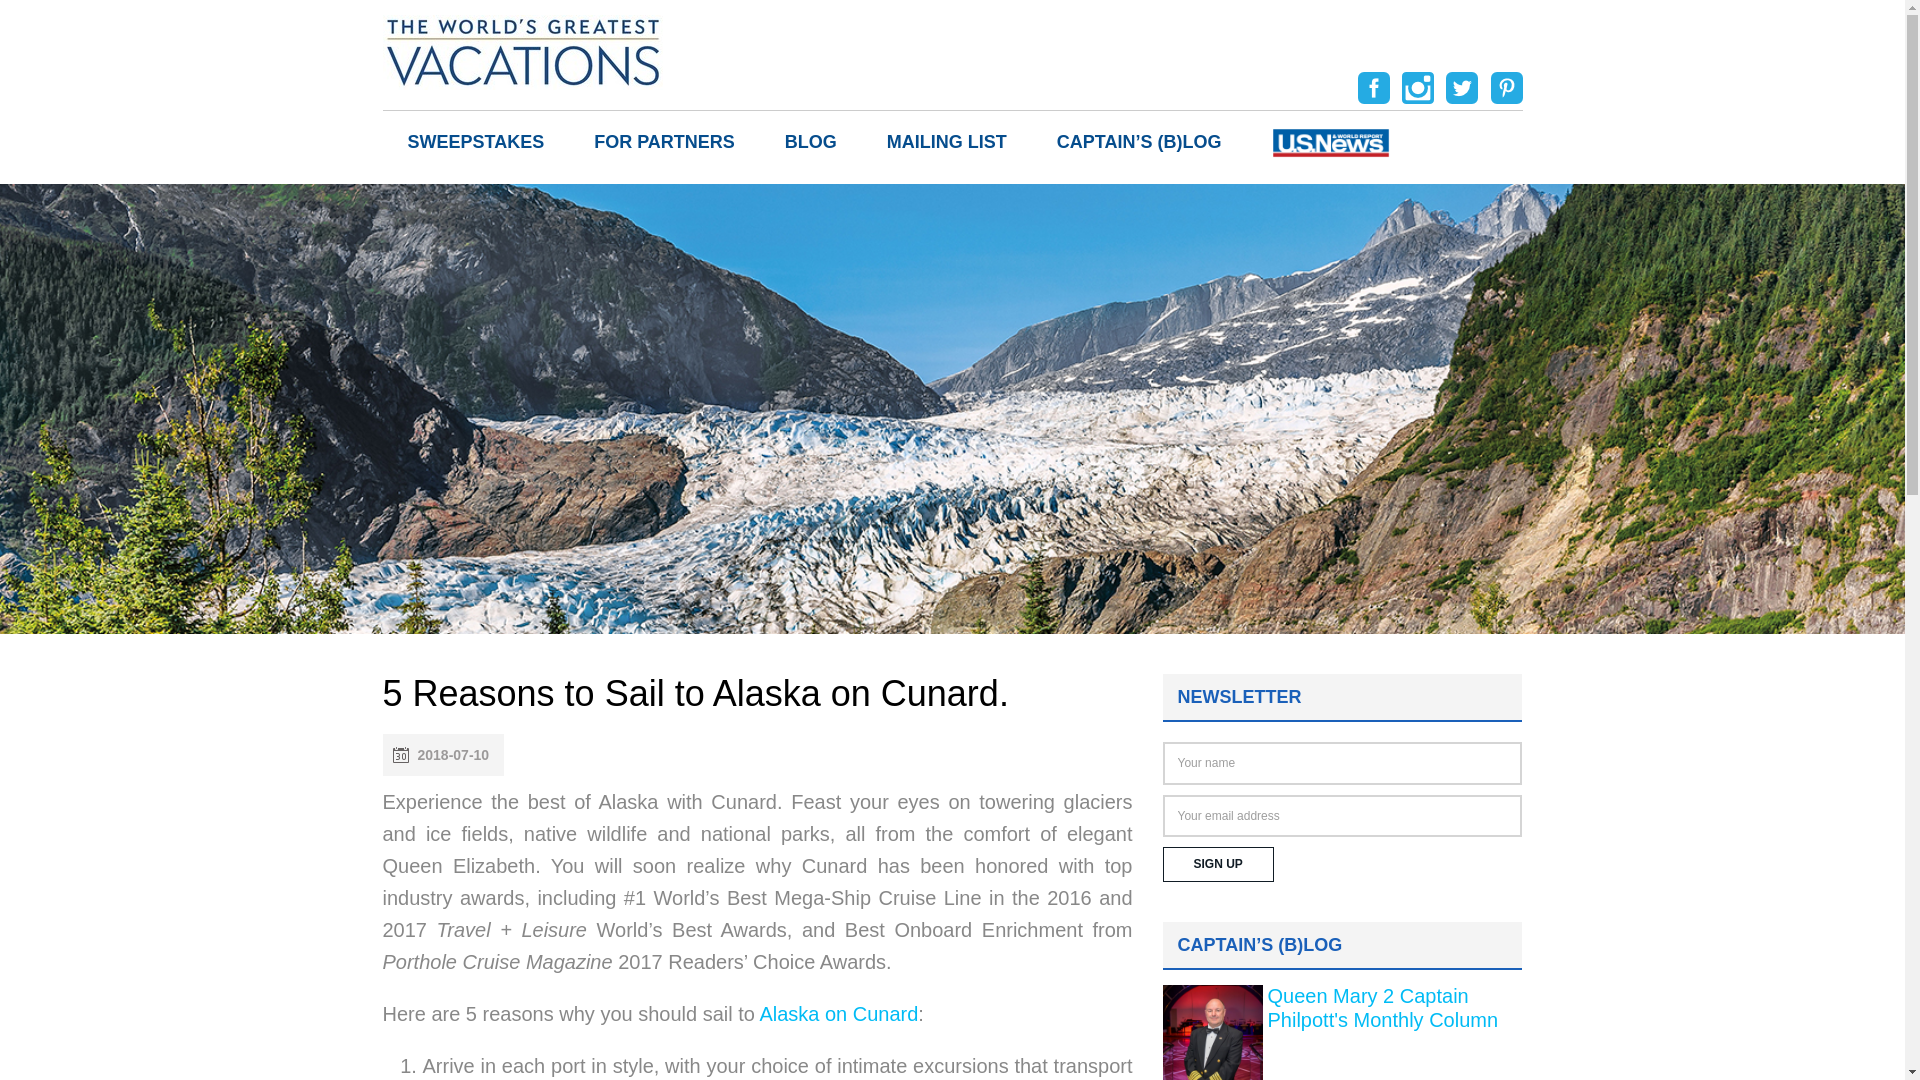  Describe the element at coordinates (811, 142) in the screenshot. I see `BLOG` at that location.